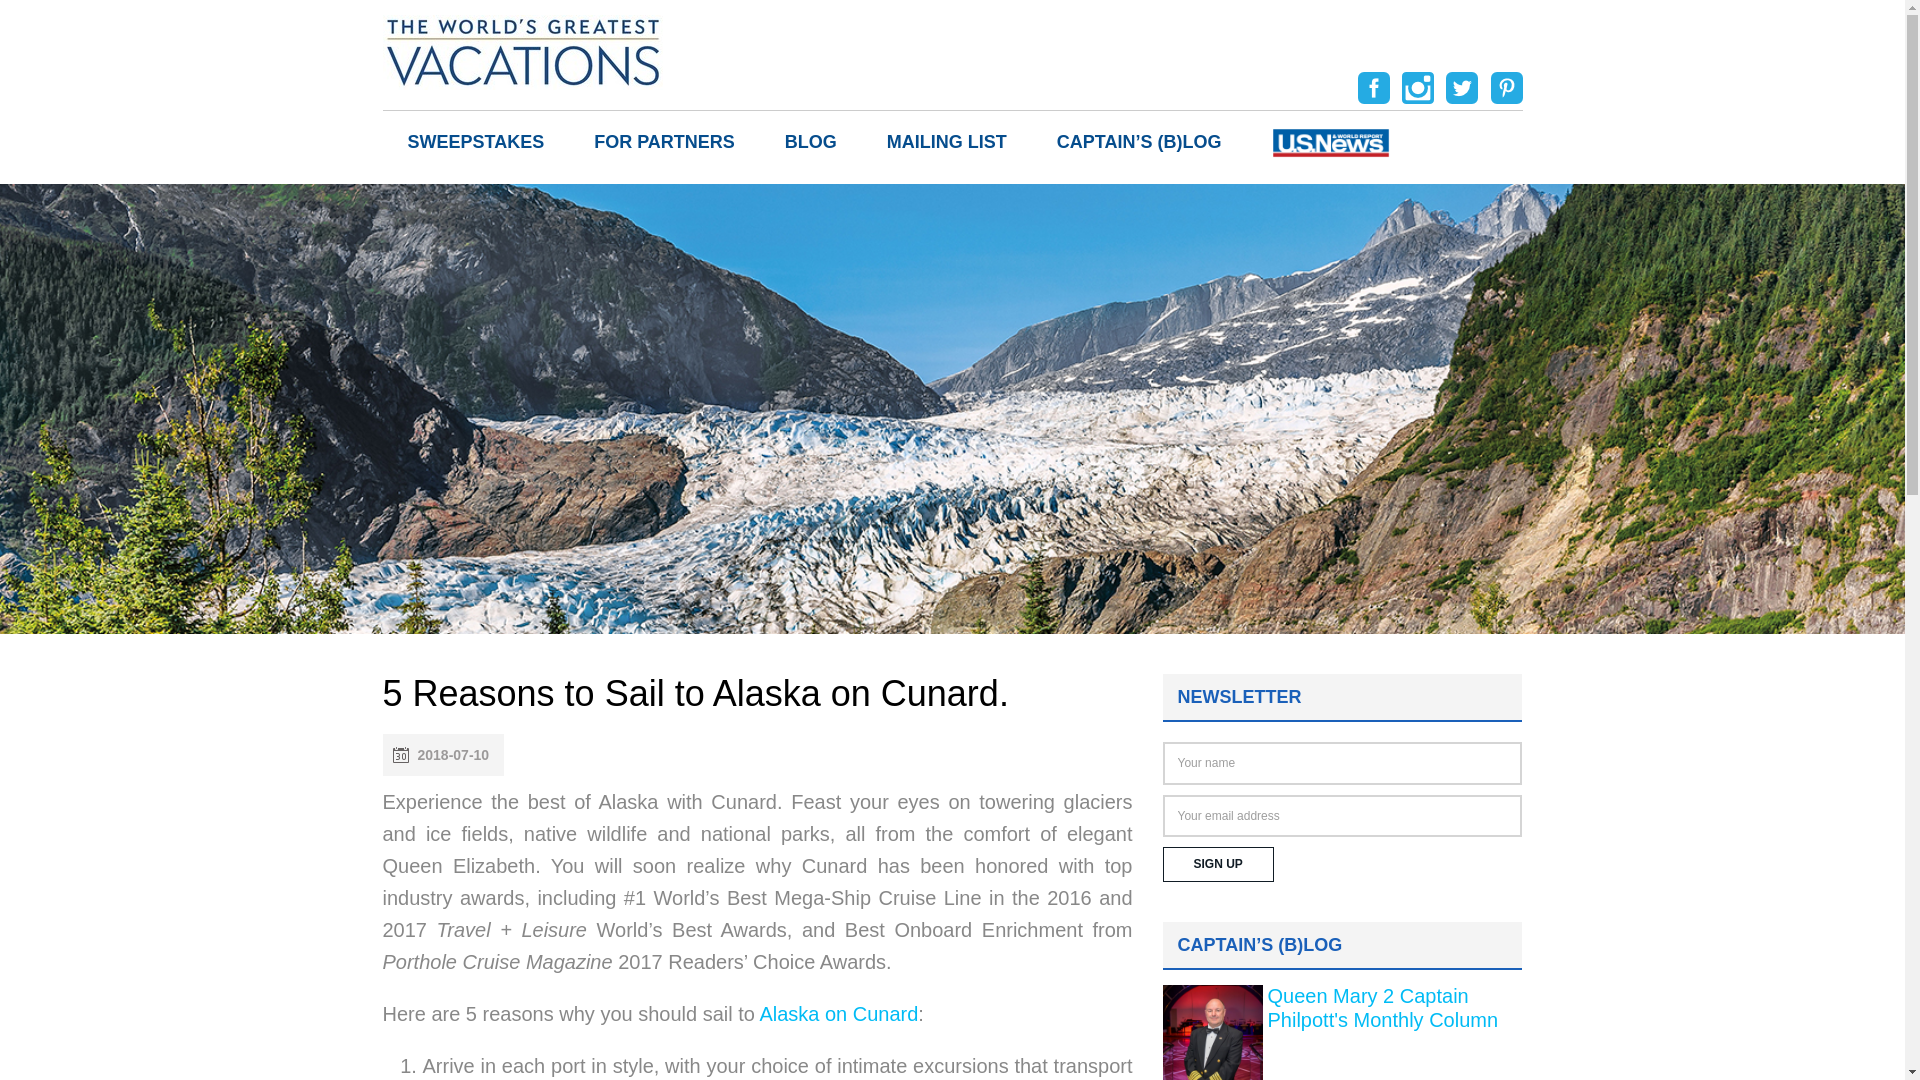  Describe the element at coordinates (811, 142) in the screenshot. I see `BLOG` at that location.